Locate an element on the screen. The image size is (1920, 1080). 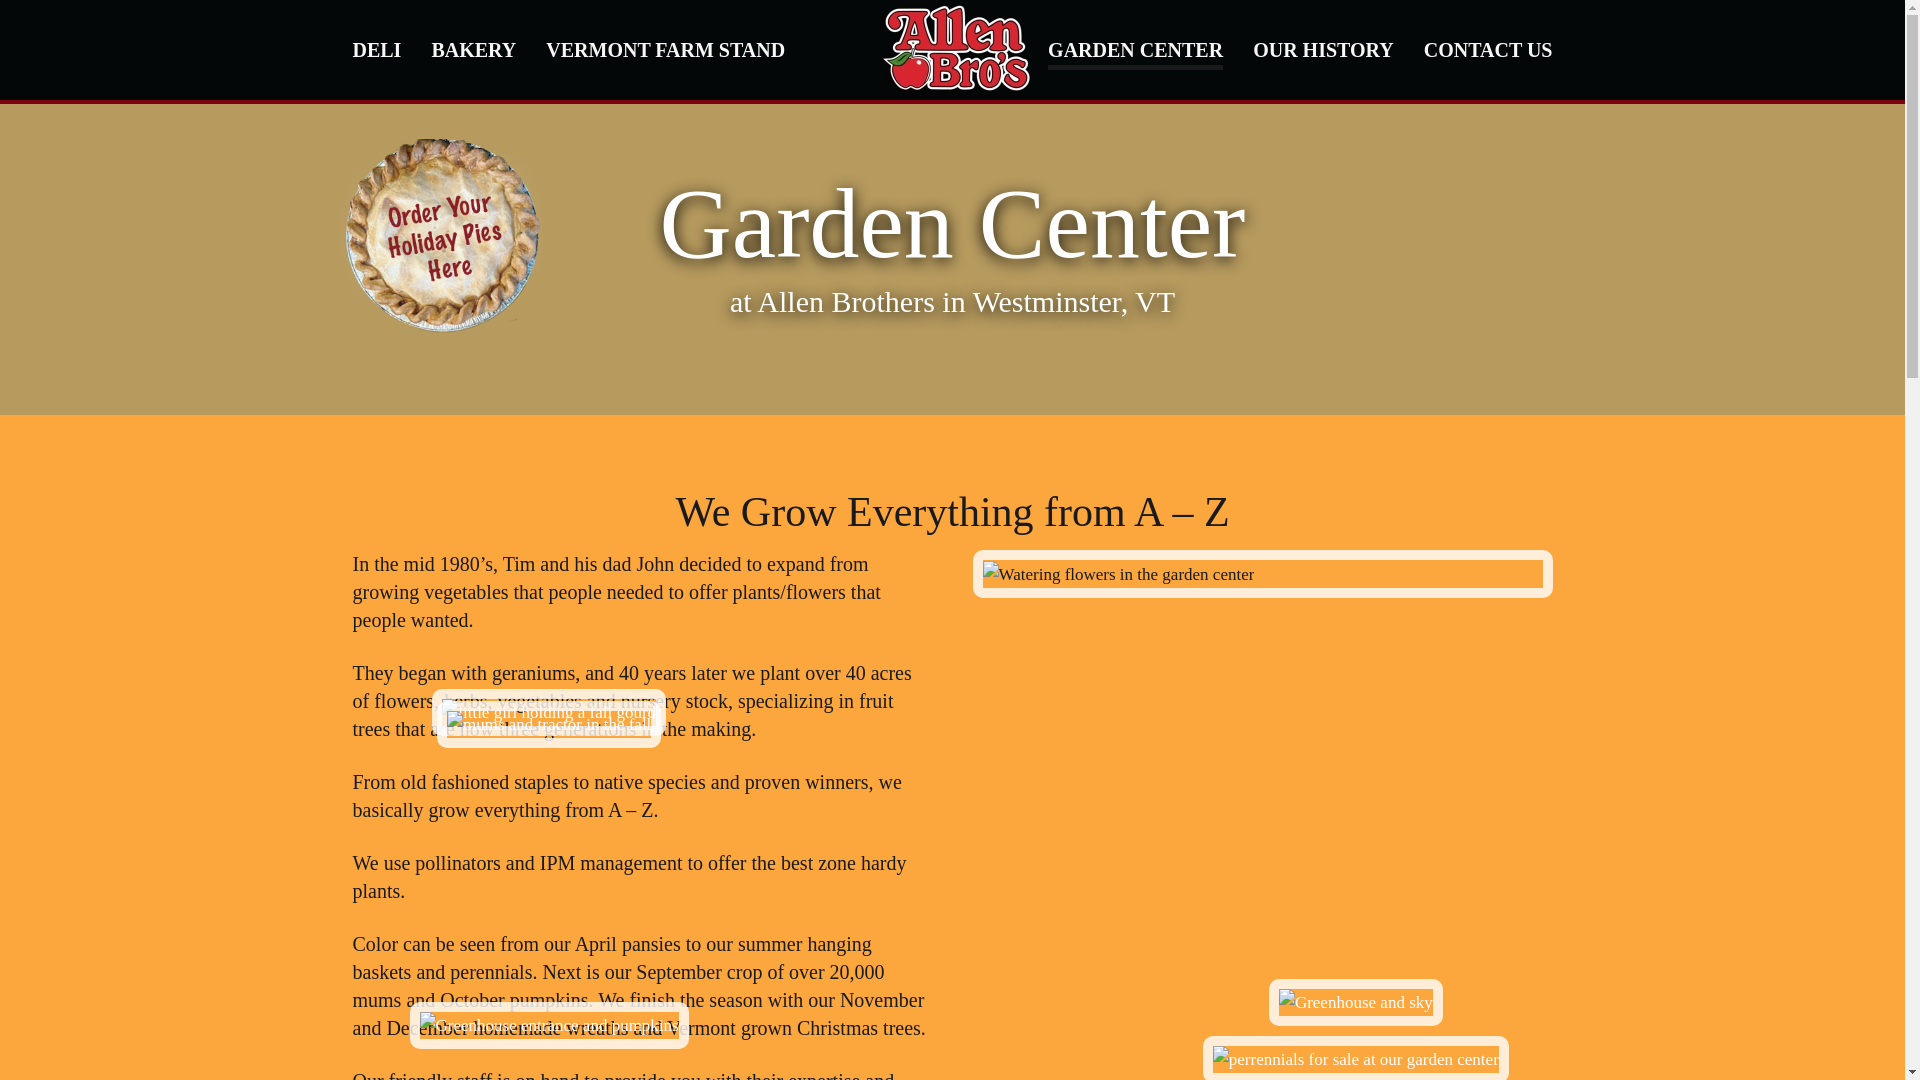
VERMONT FARM STAND is located at coordinates (665, 50).